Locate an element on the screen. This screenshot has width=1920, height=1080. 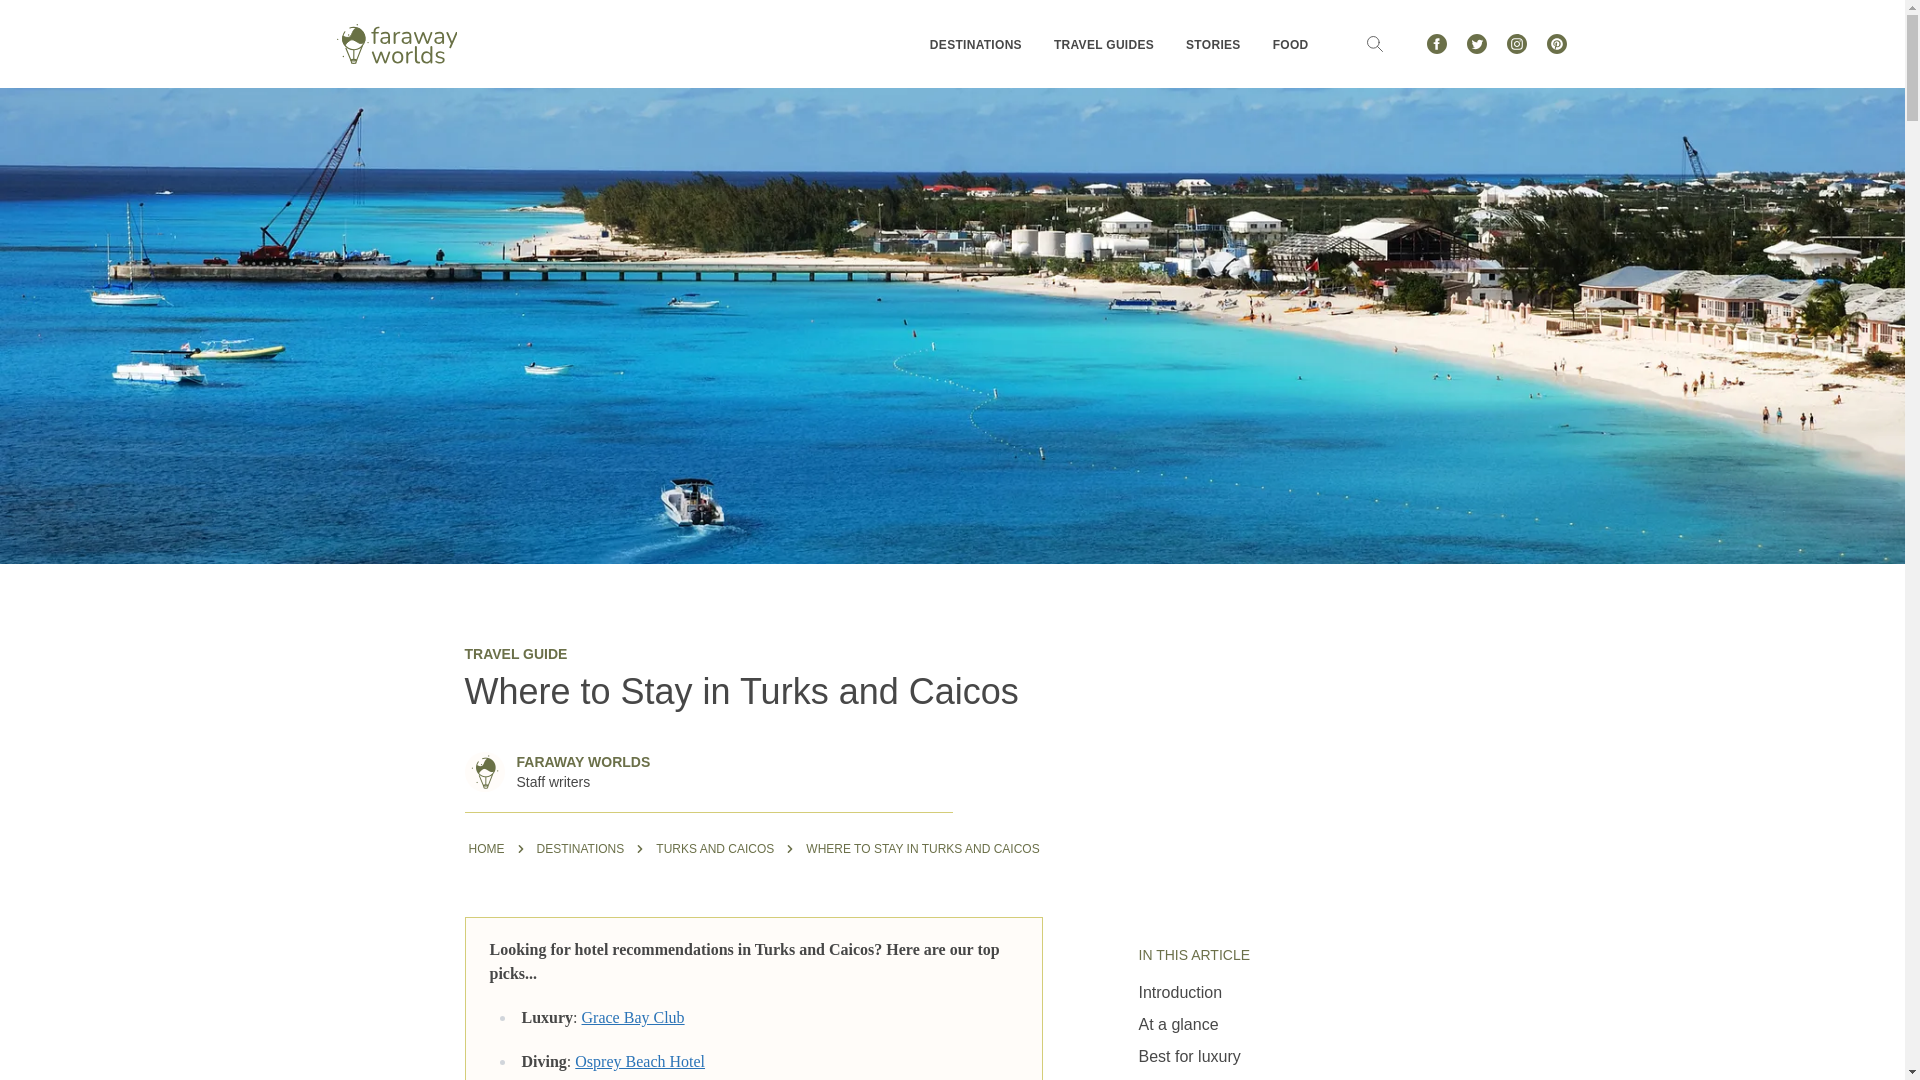
HOME is located at coordinates (486, 848).